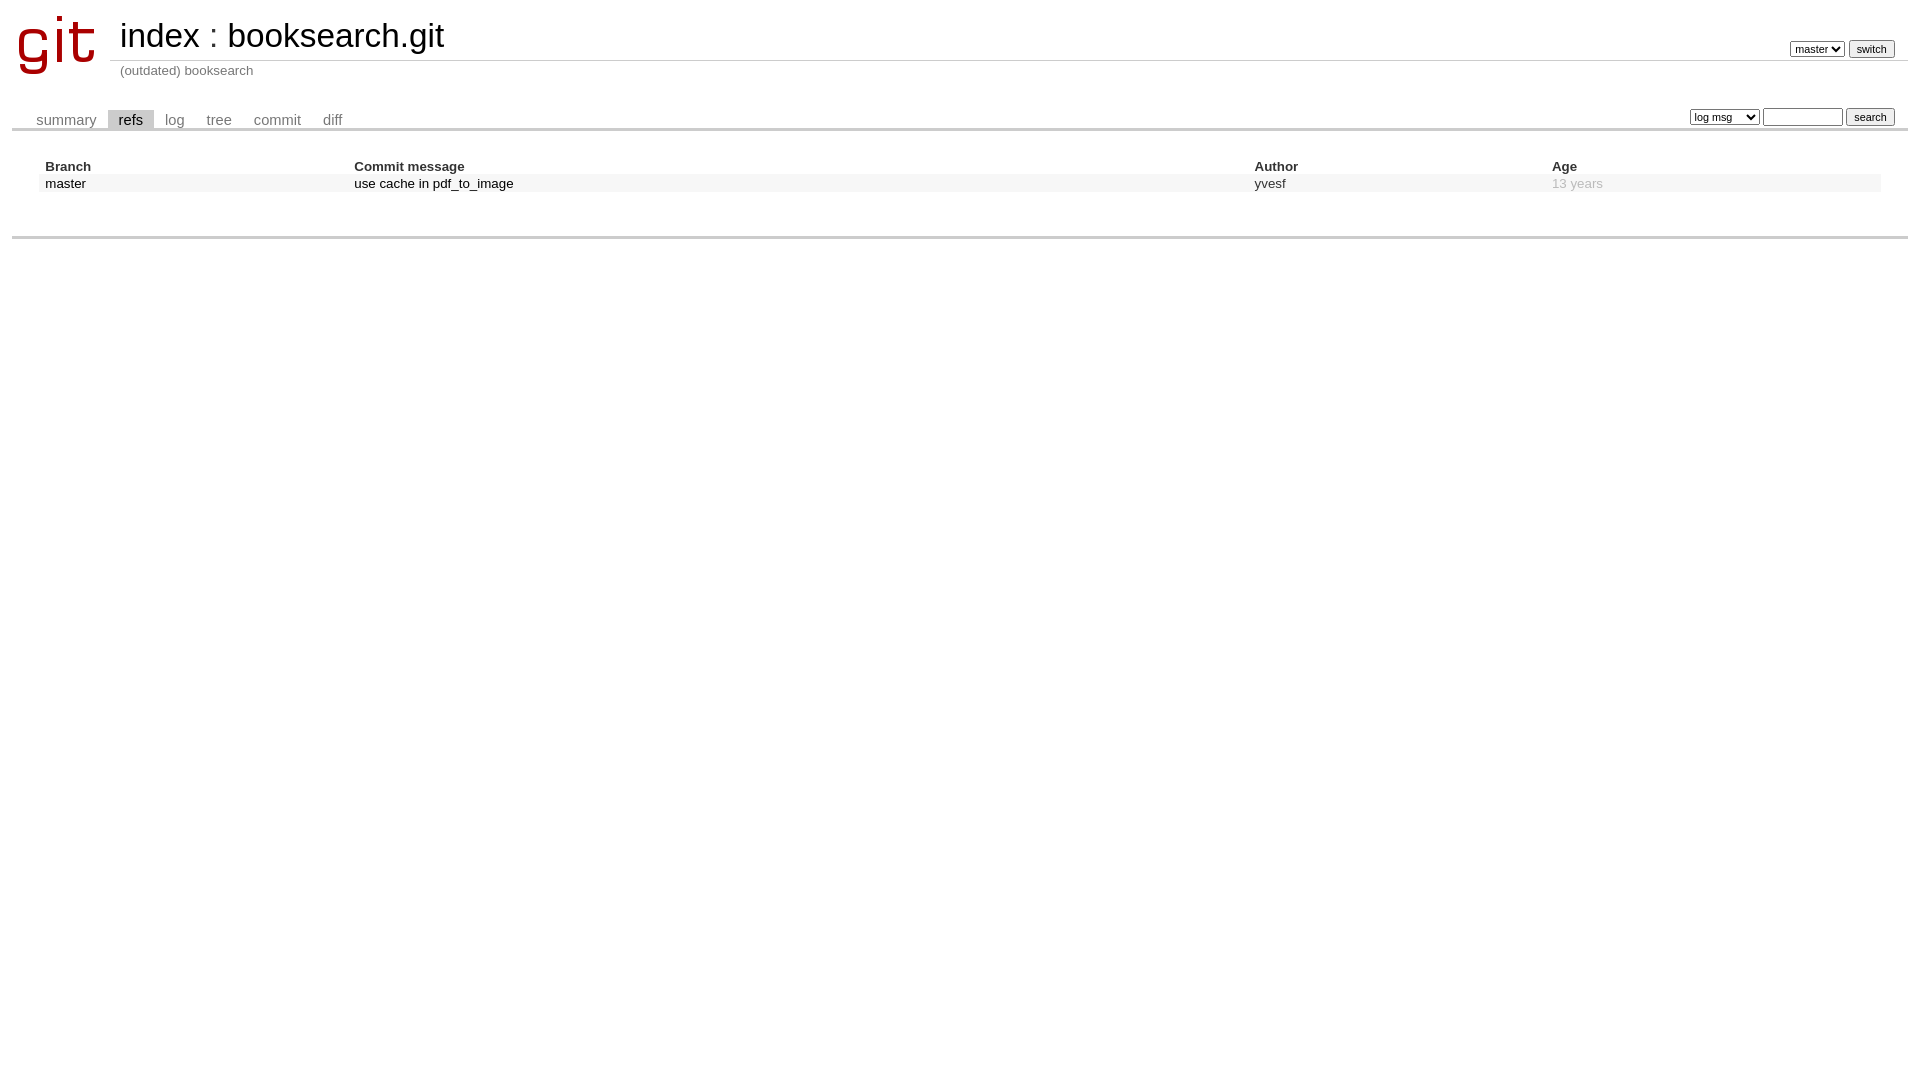 This screenshot has height=1080, width=1920. I want to click on search, so click(1870, 117).